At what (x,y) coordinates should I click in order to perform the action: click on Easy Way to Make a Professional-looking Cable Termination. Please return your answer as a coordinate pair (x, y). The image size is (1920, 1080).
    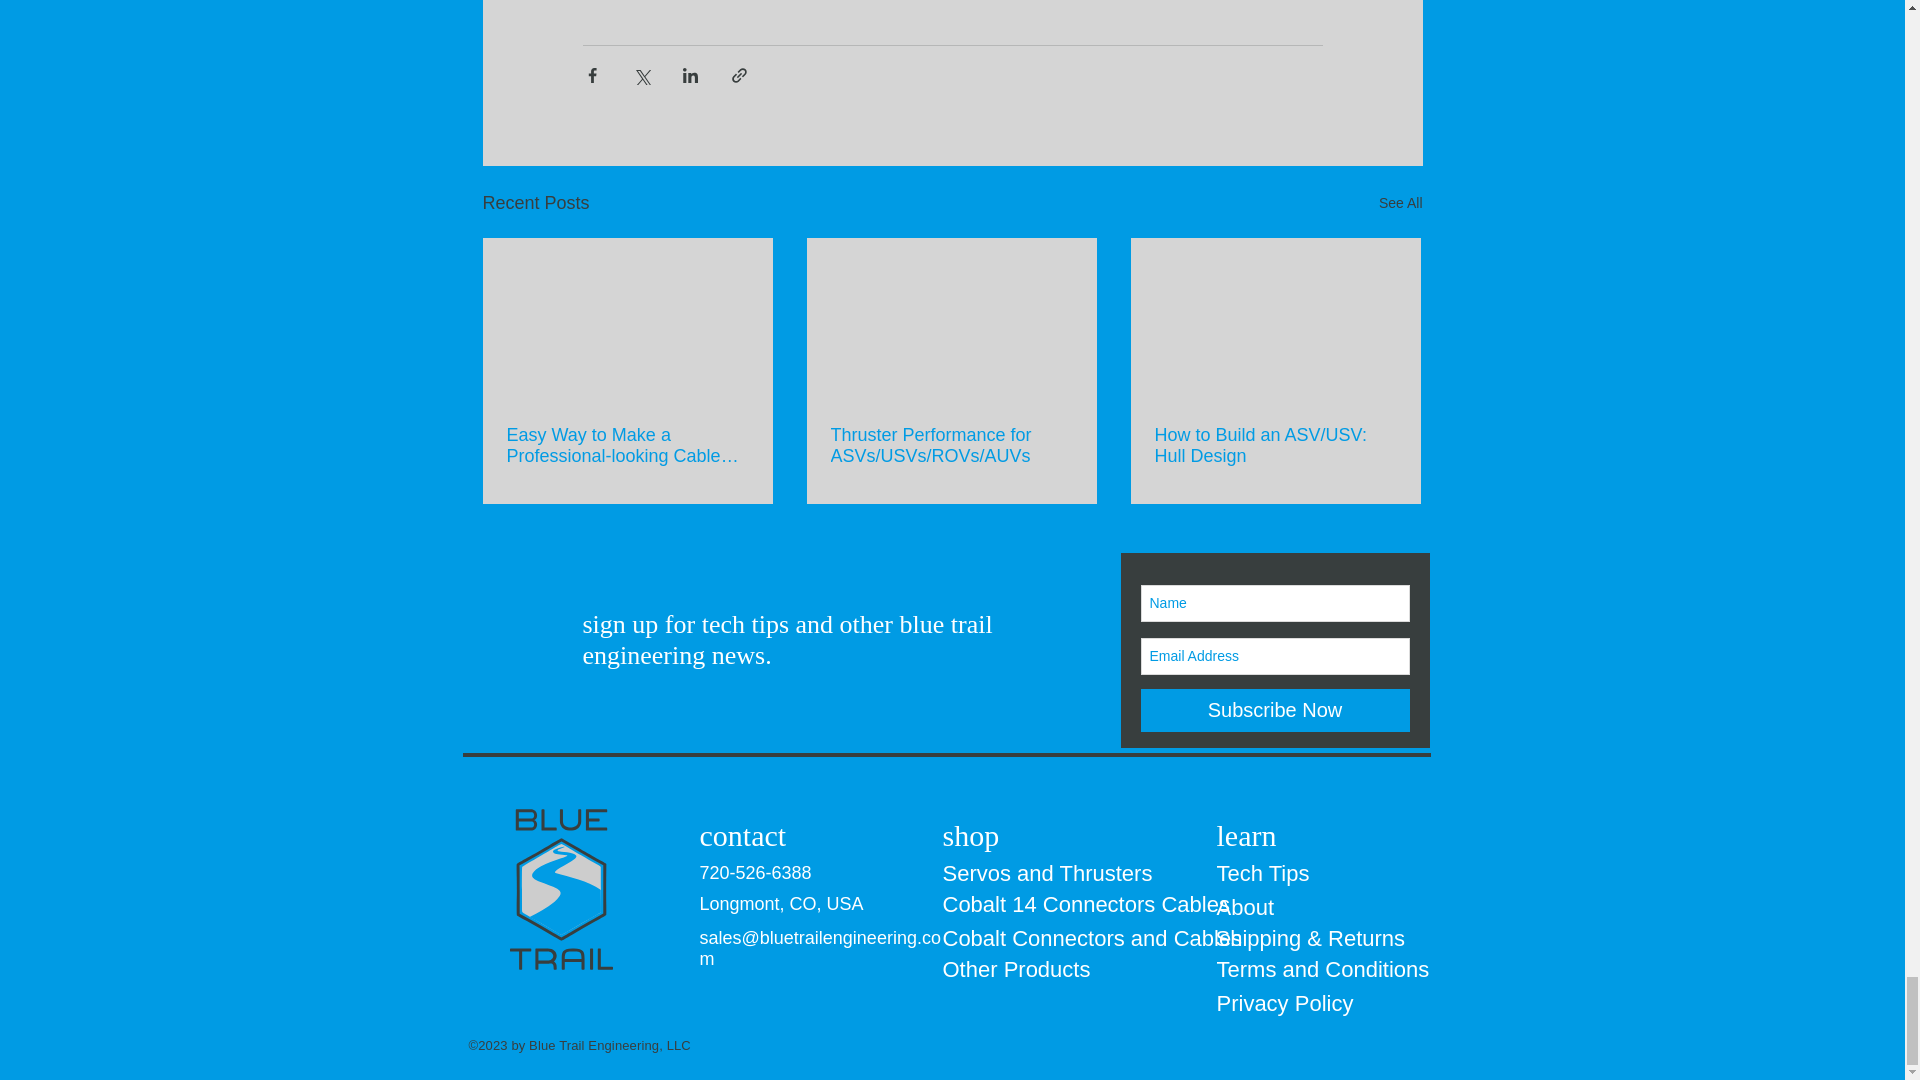
    Looking at the image, I should click on (627, 446).